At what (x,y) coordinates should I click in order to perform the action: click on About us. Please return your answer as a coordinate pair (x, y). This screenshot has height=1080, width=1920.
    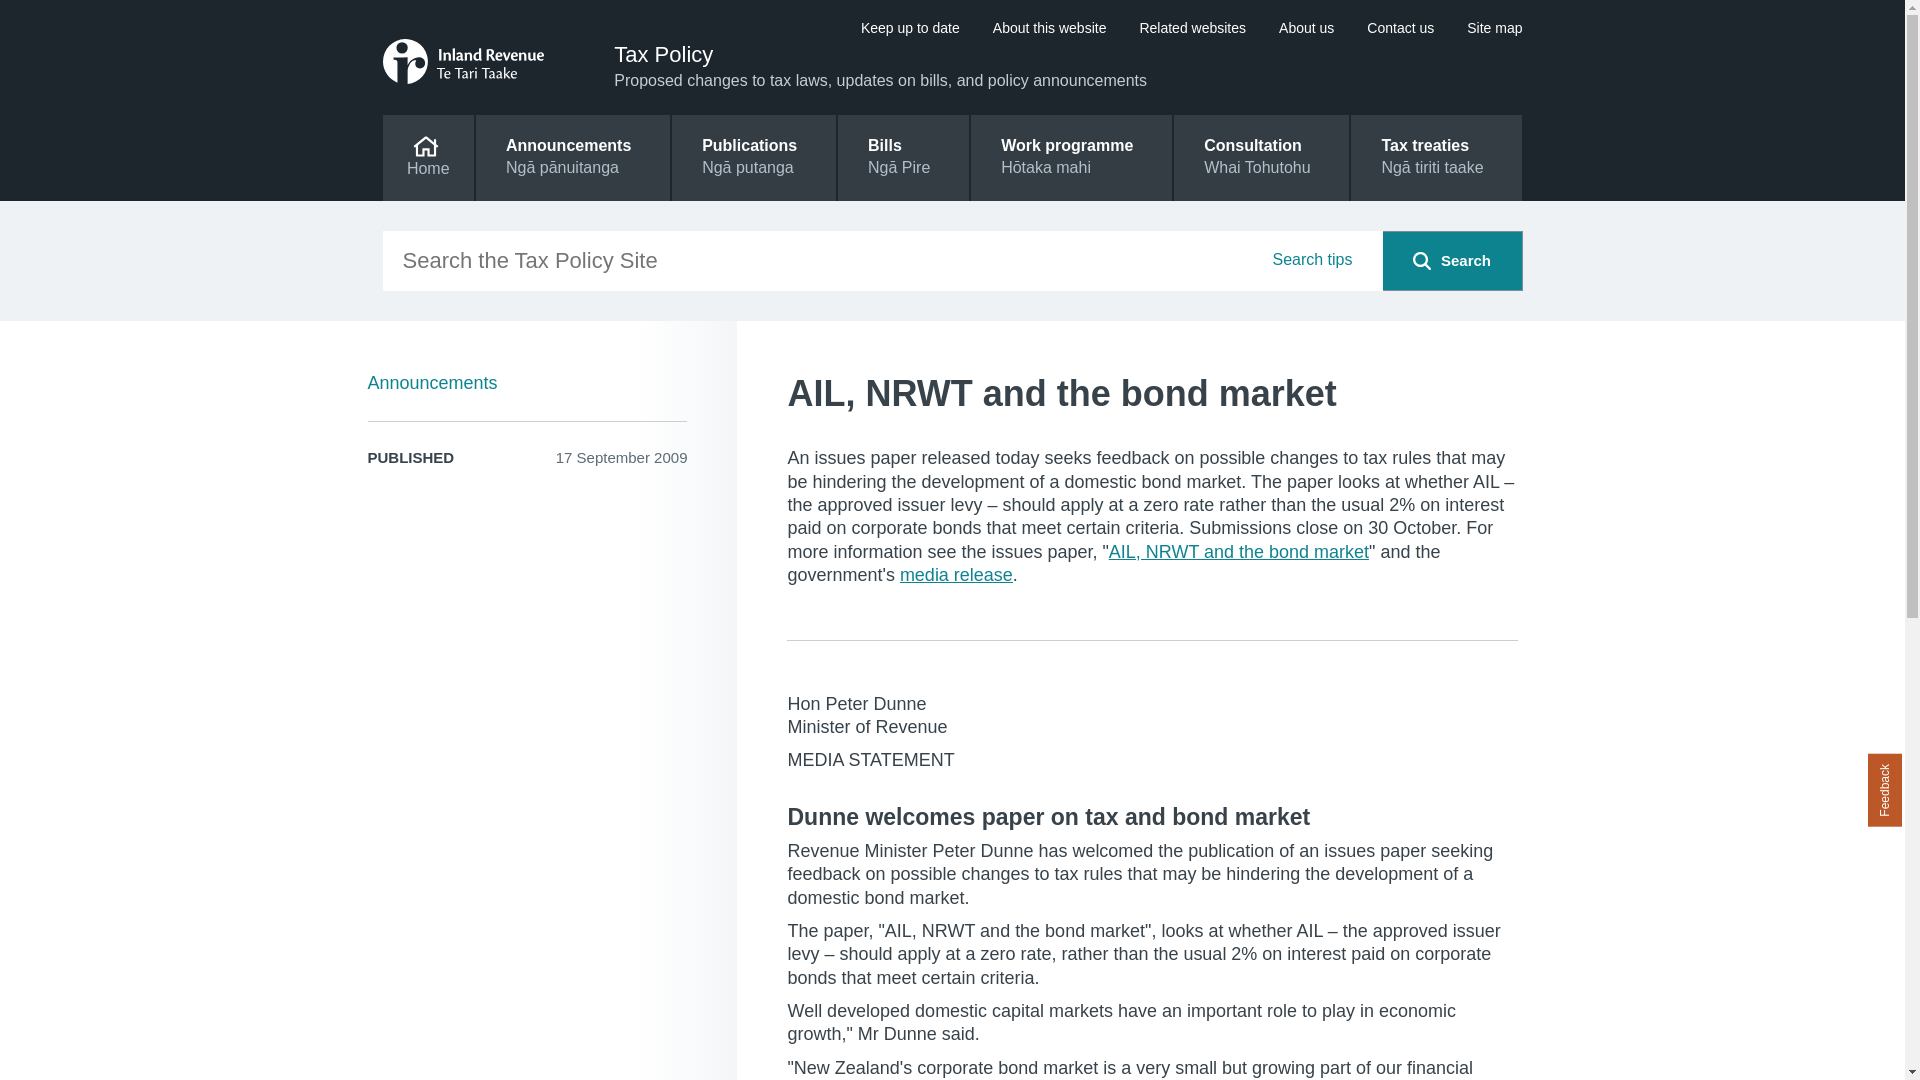
    Looking at the image, I should click on (1306, 28).